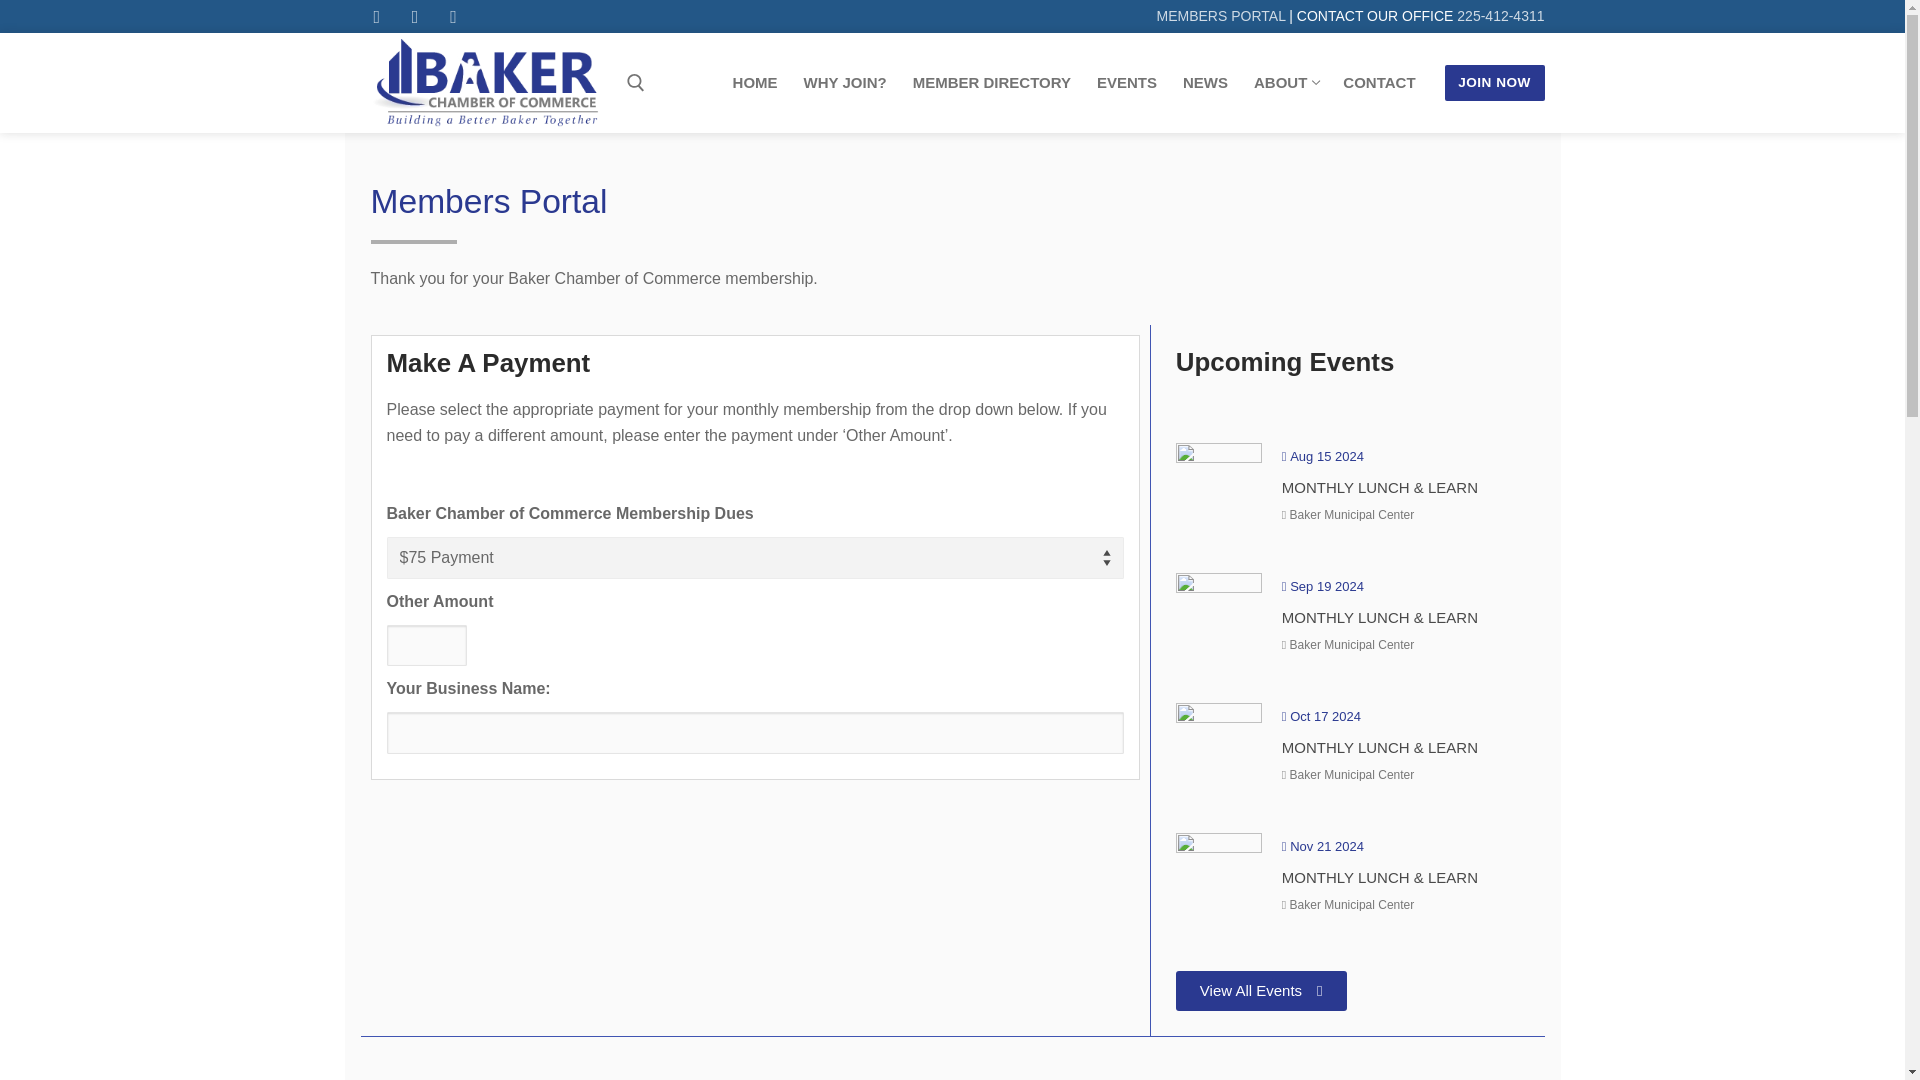  I want to click on EVENTS, so click(1495, 82).